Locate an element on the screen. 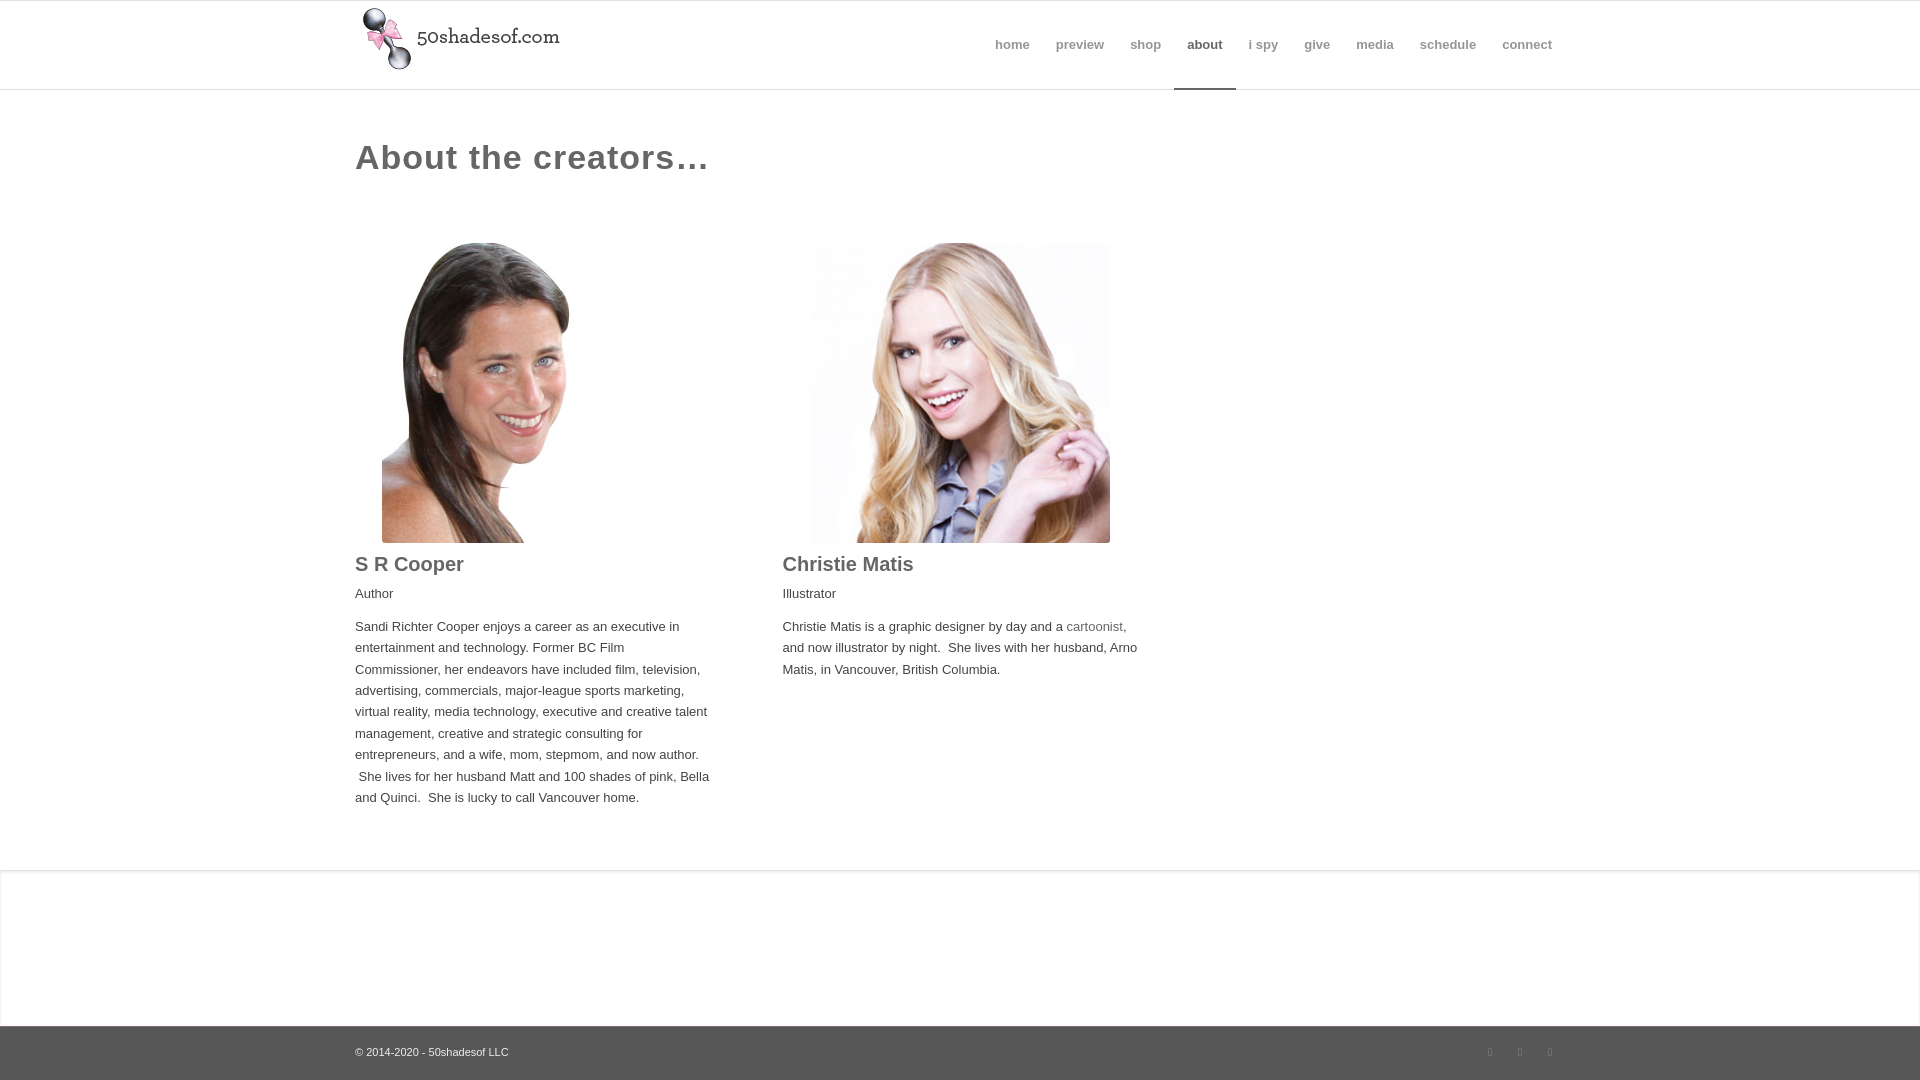 This screenshot has width=1920, height=1080. Christie Anderson Matis is located at coordinates (960, 393).